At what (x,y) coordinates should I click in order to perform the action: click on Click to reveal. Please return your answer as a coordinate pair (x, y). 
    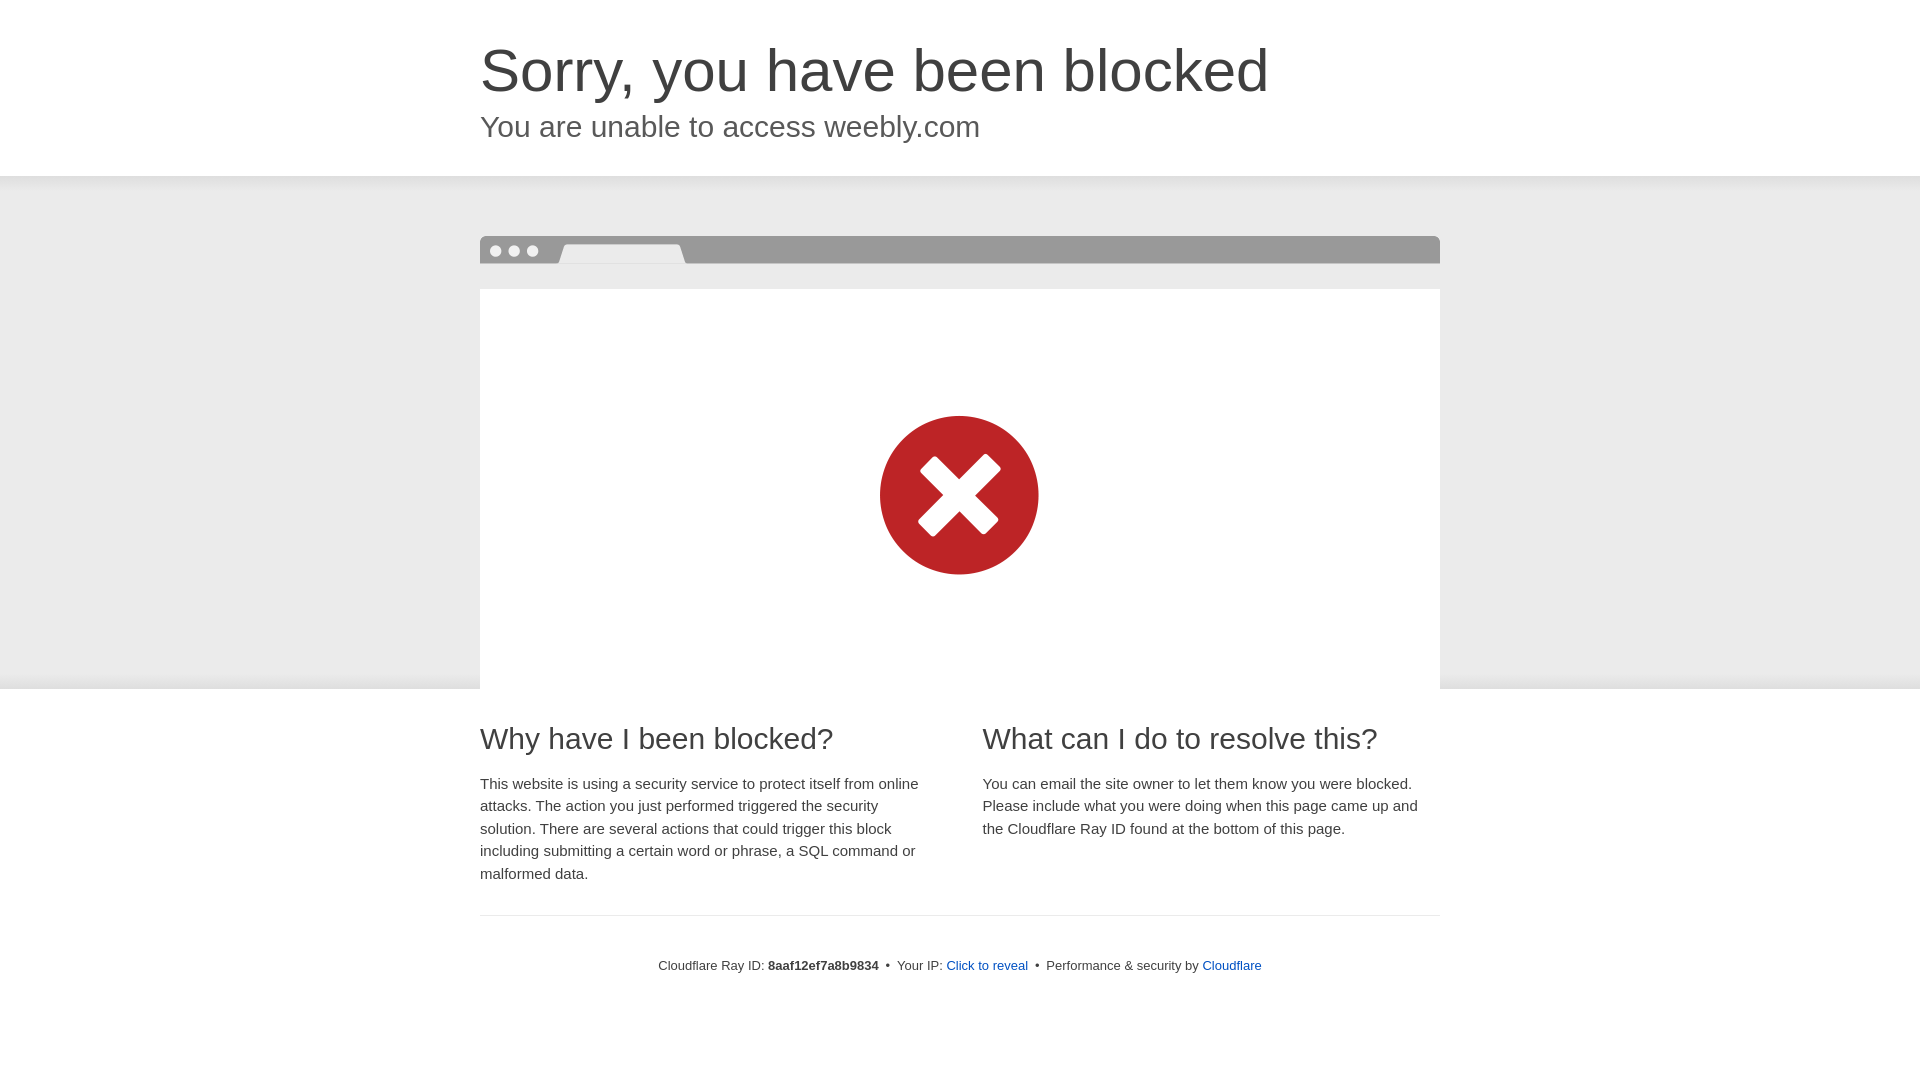
    Looking at the image, I should click on (986, 966).